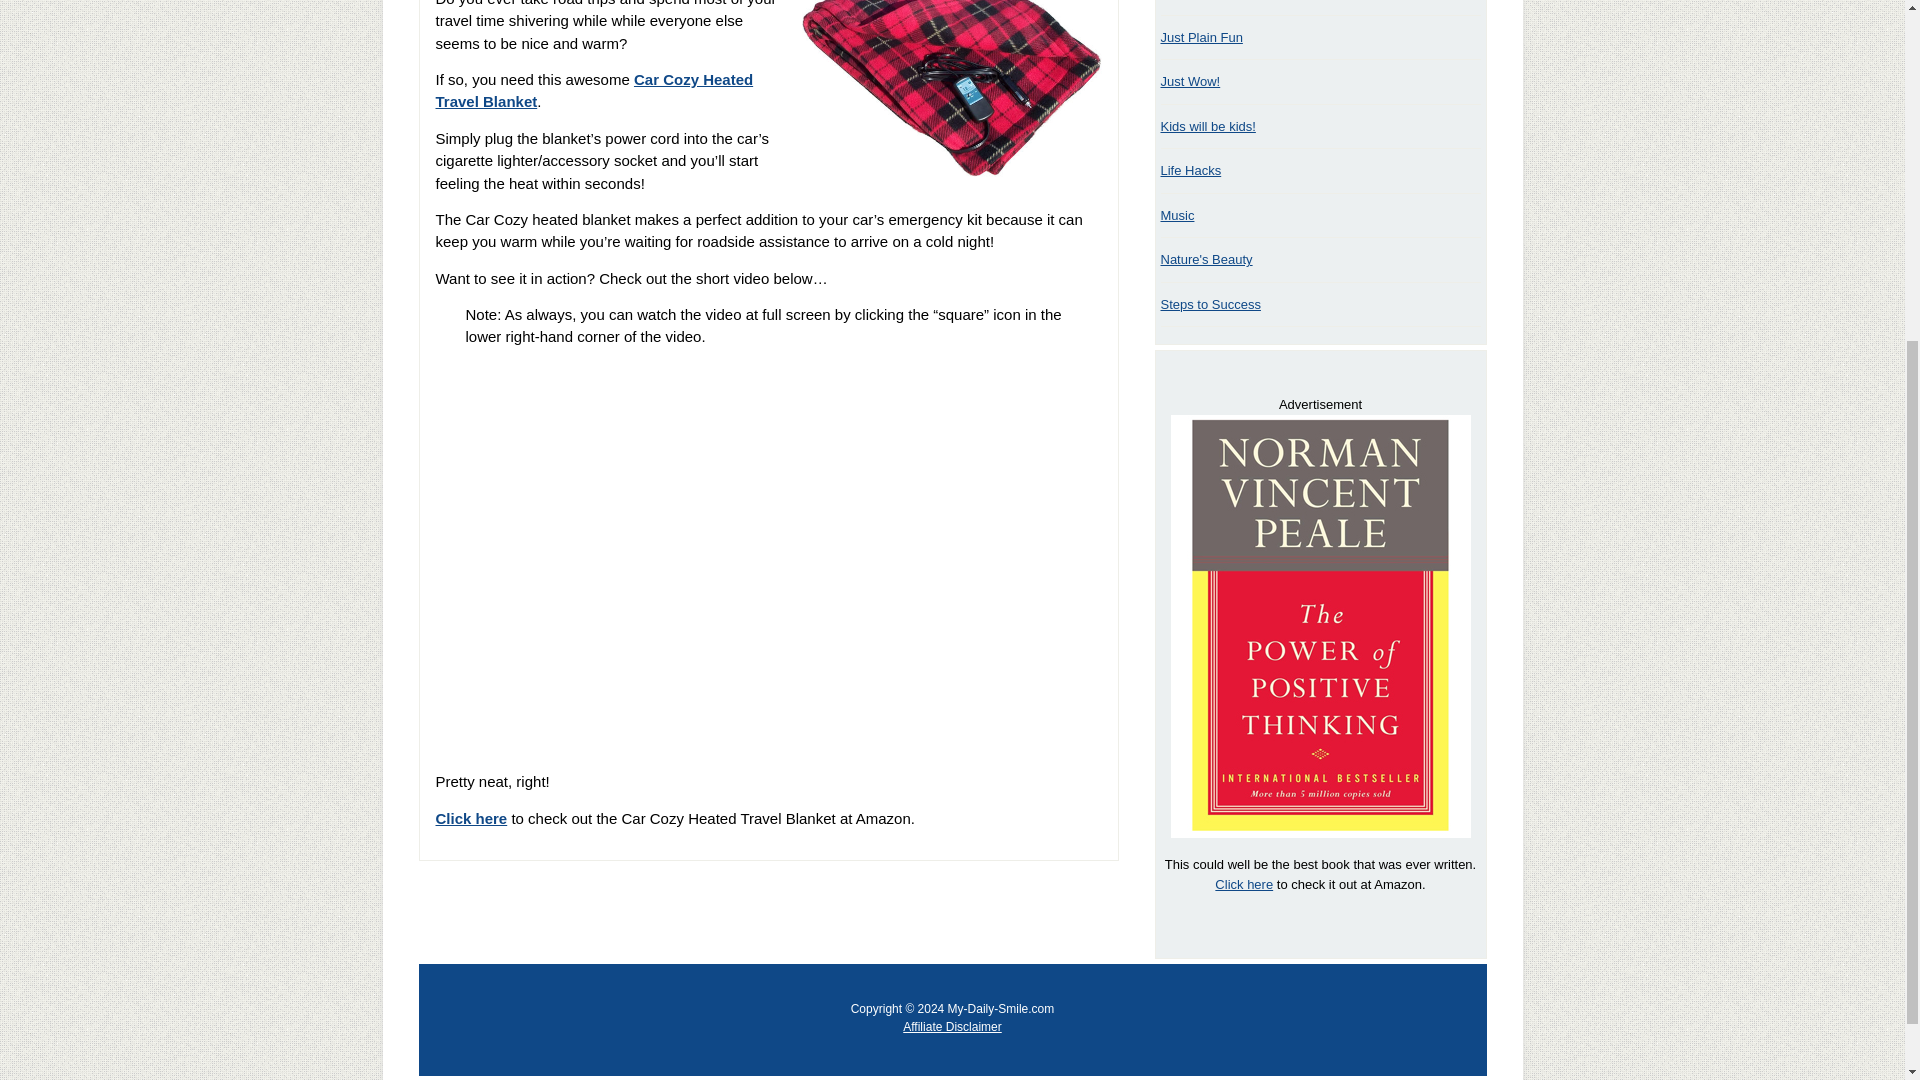 The width and height of the screenshot is (1920, 1080). I want to click on Car Cozy Heated Travel Blanket, so click(594, 91).